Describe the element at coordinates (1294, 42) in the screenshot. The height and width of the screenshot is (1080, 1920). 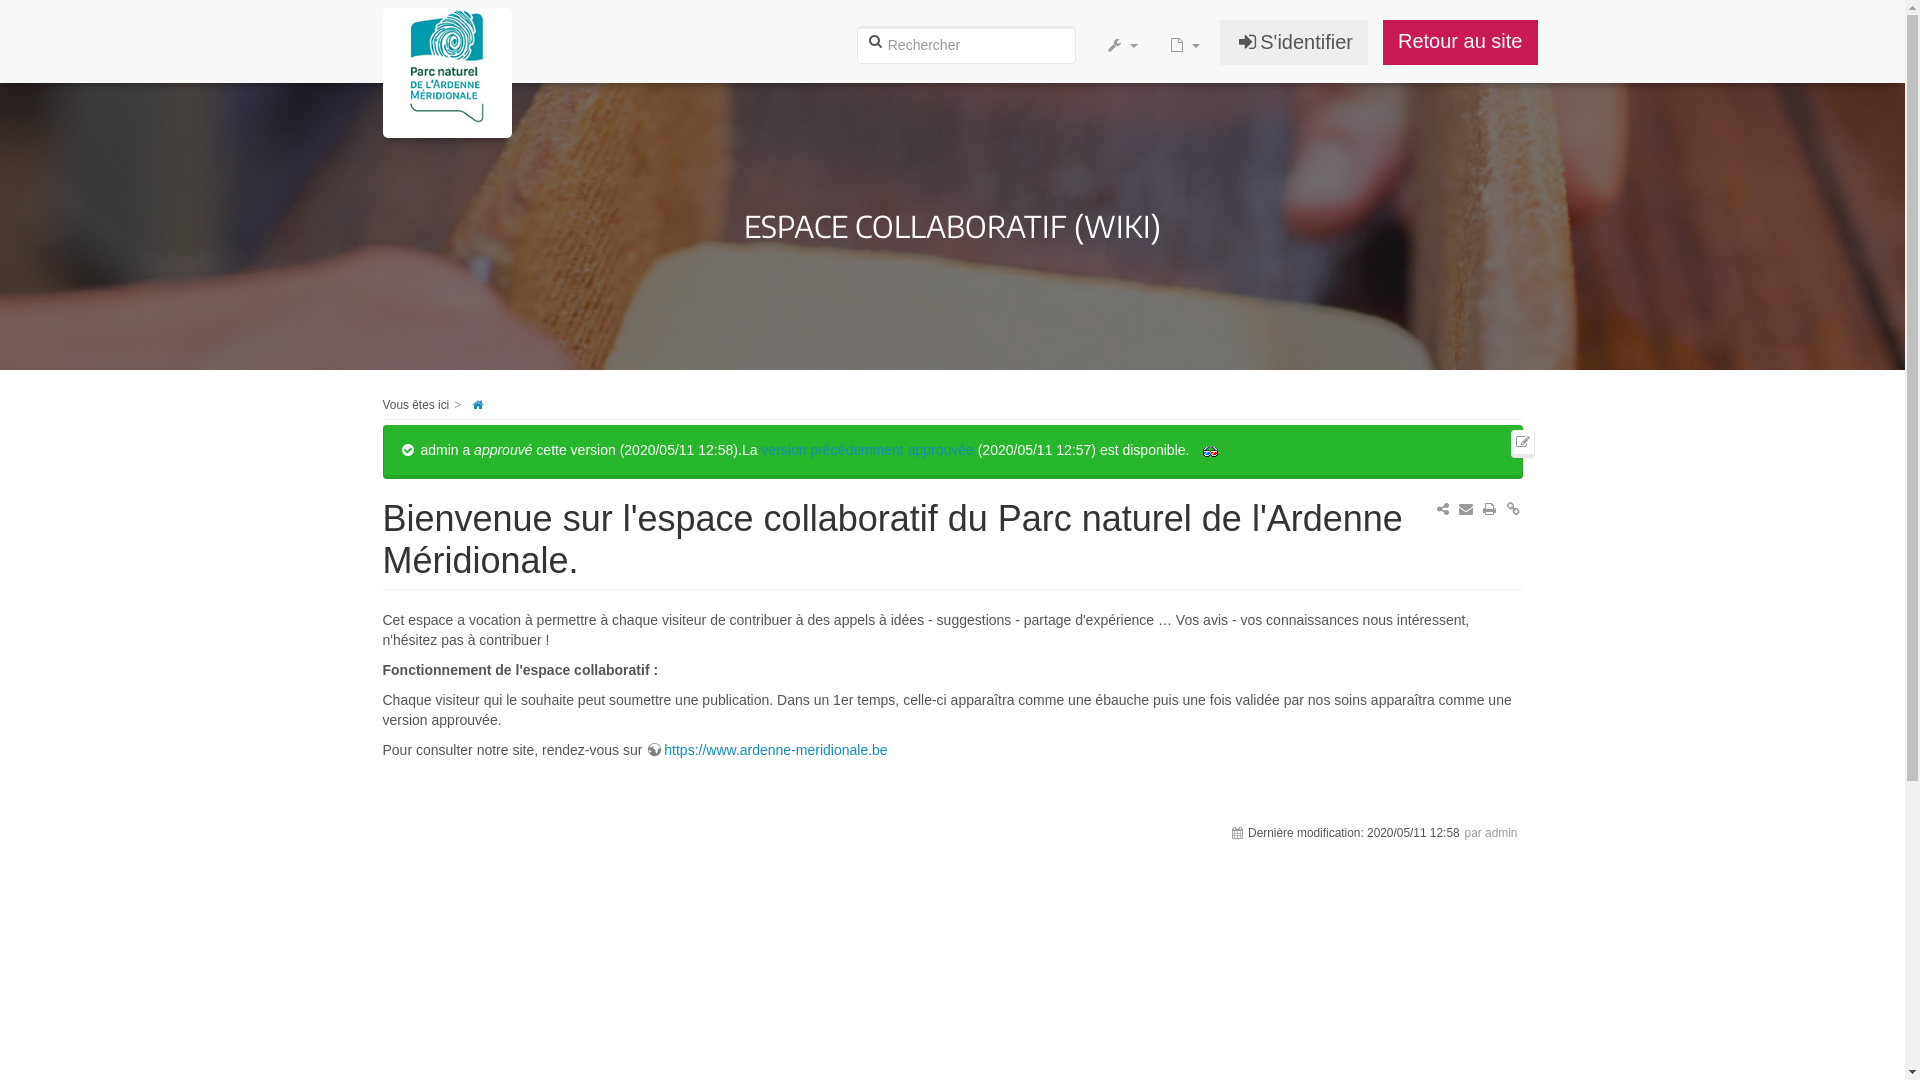
I see `S'identifier` at that location.